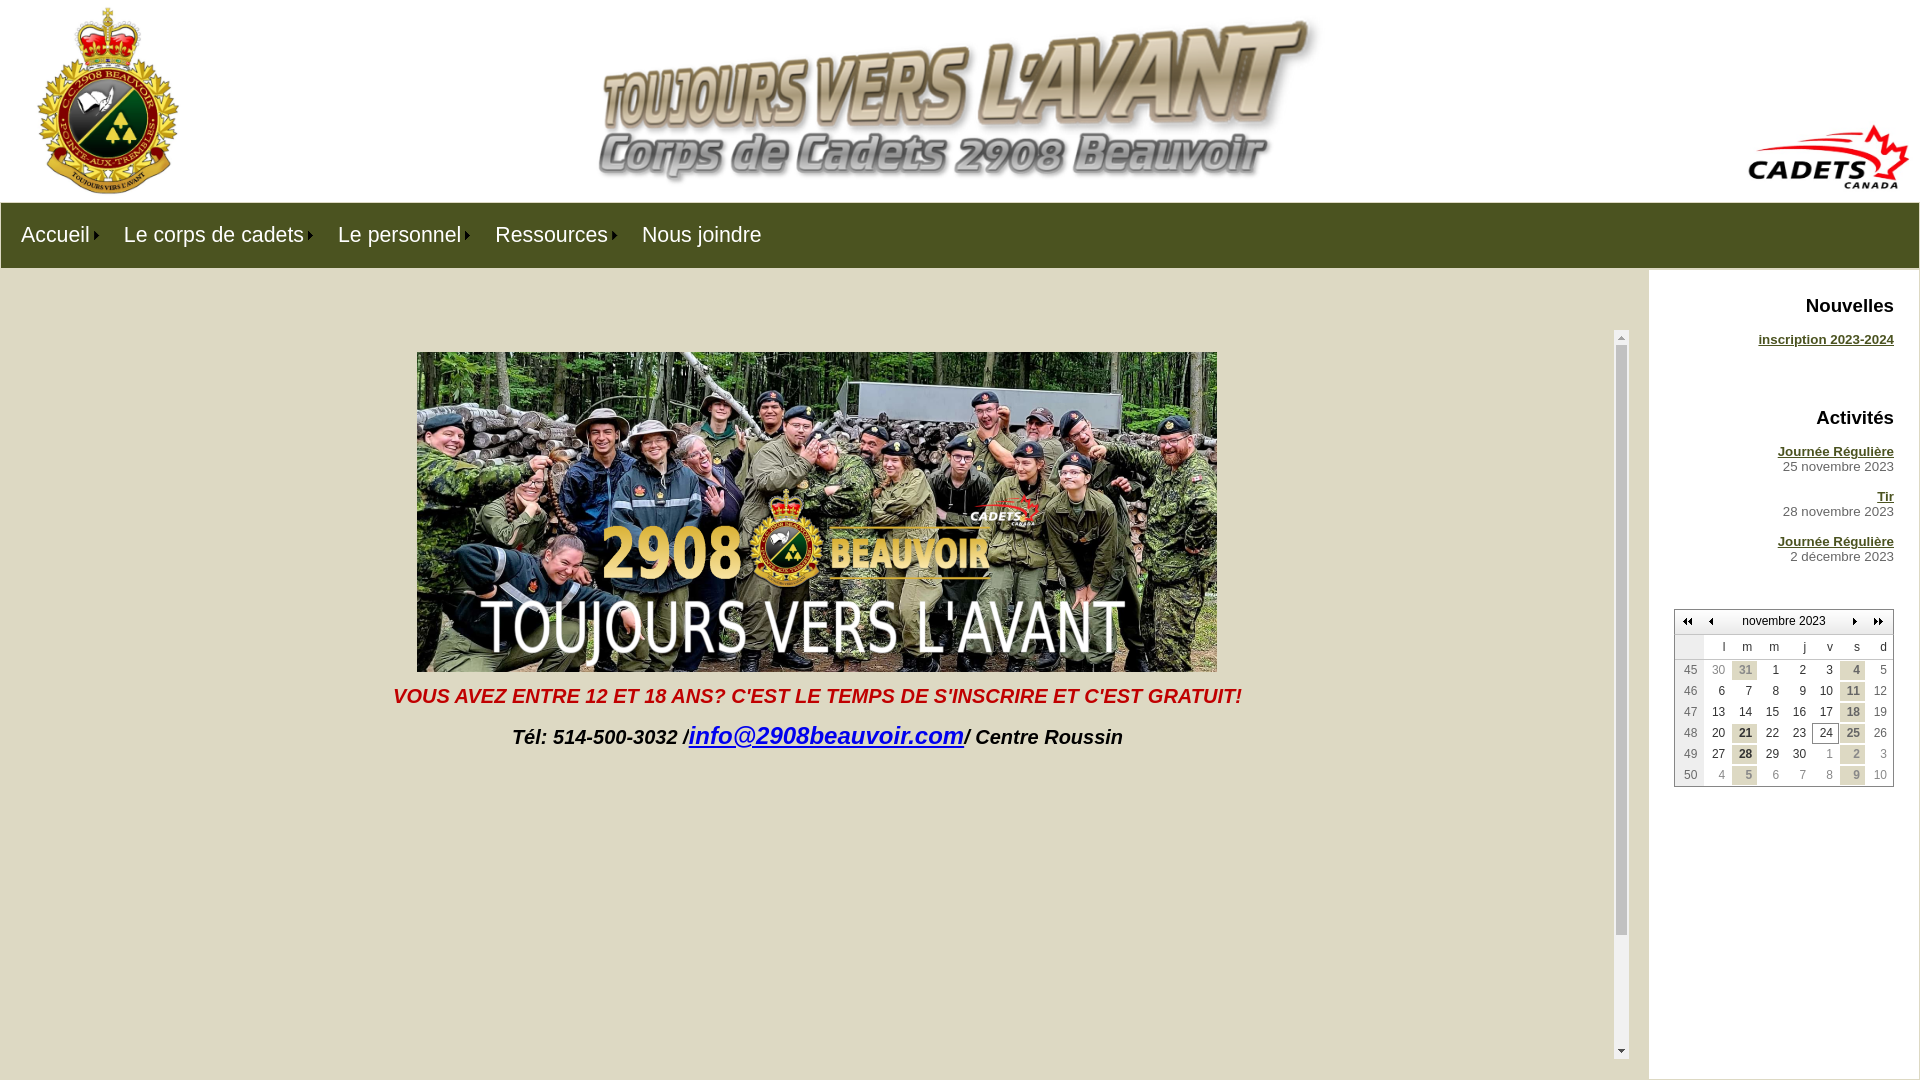 The image size is (1920, 1080). I want to click on 31, so click(1744, 670).